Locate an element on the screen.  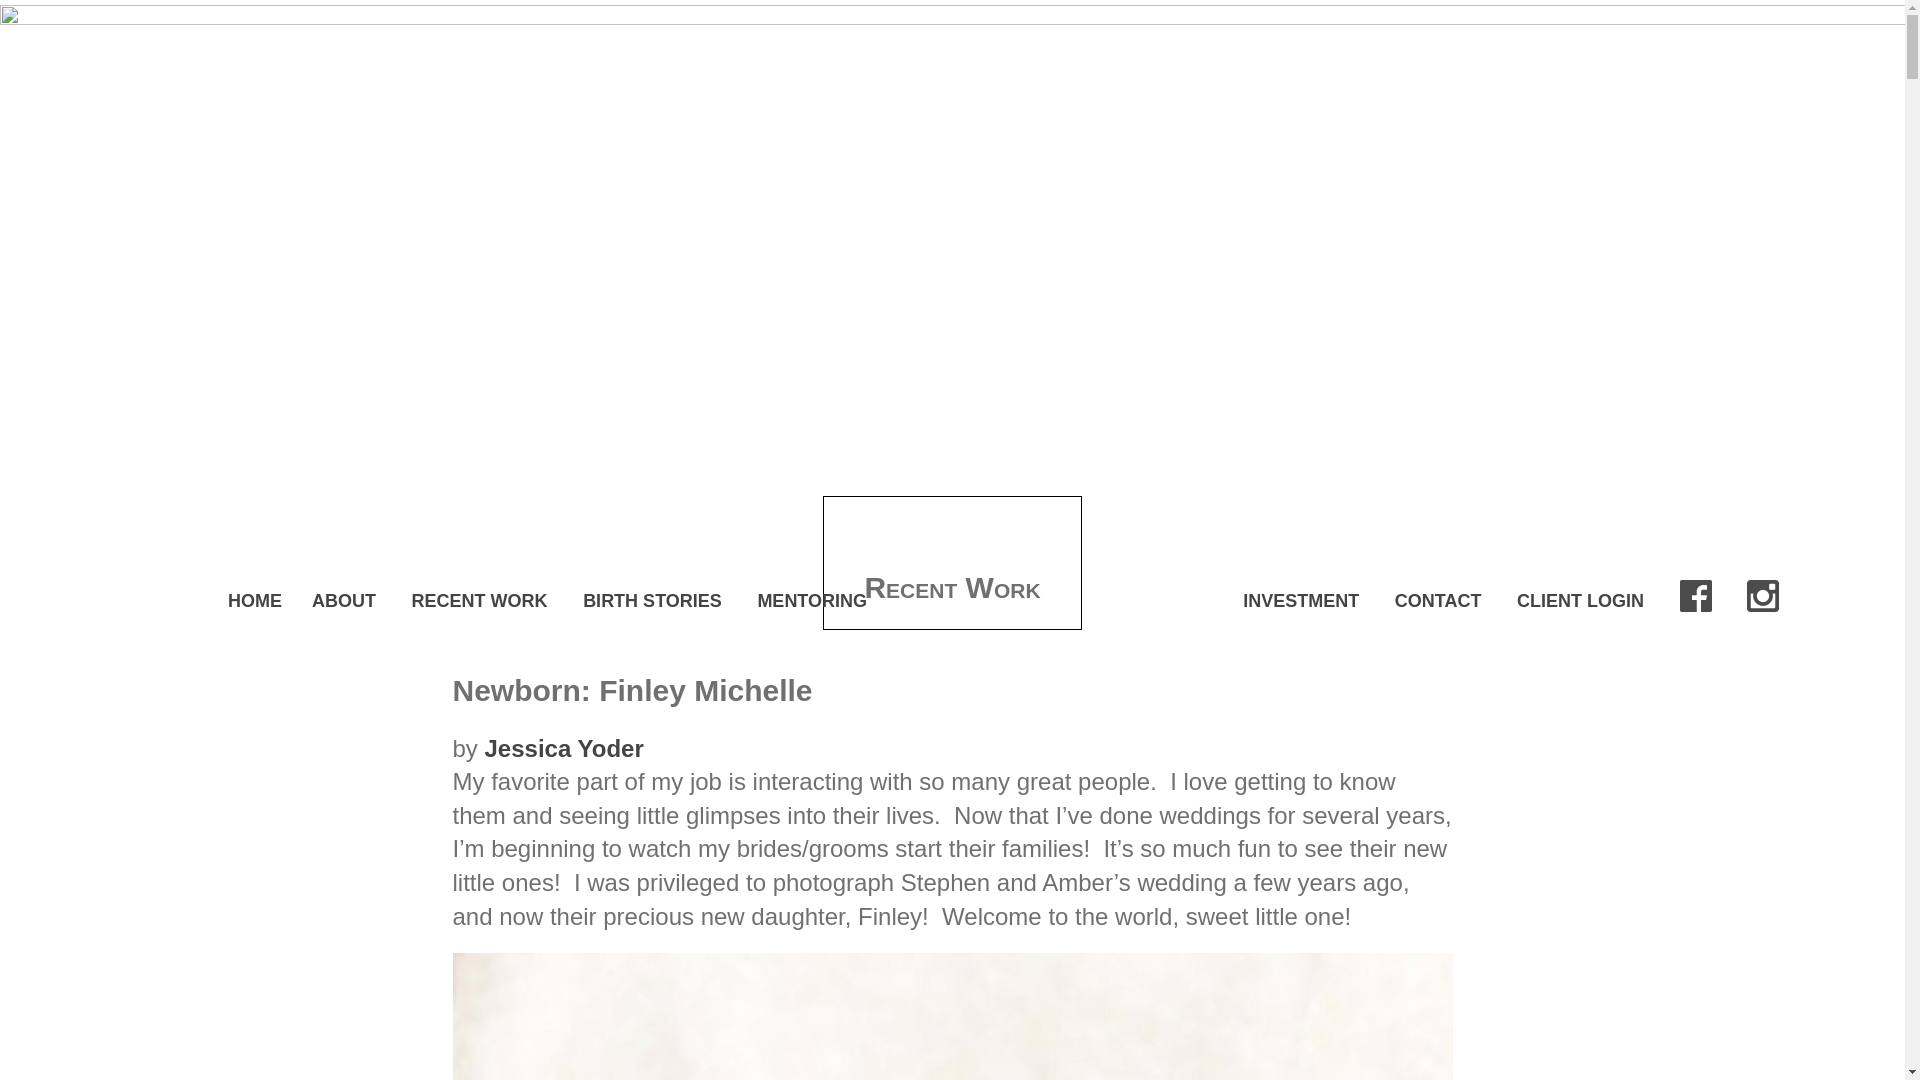
RECENT WORK is located at coordinates (480, 600).